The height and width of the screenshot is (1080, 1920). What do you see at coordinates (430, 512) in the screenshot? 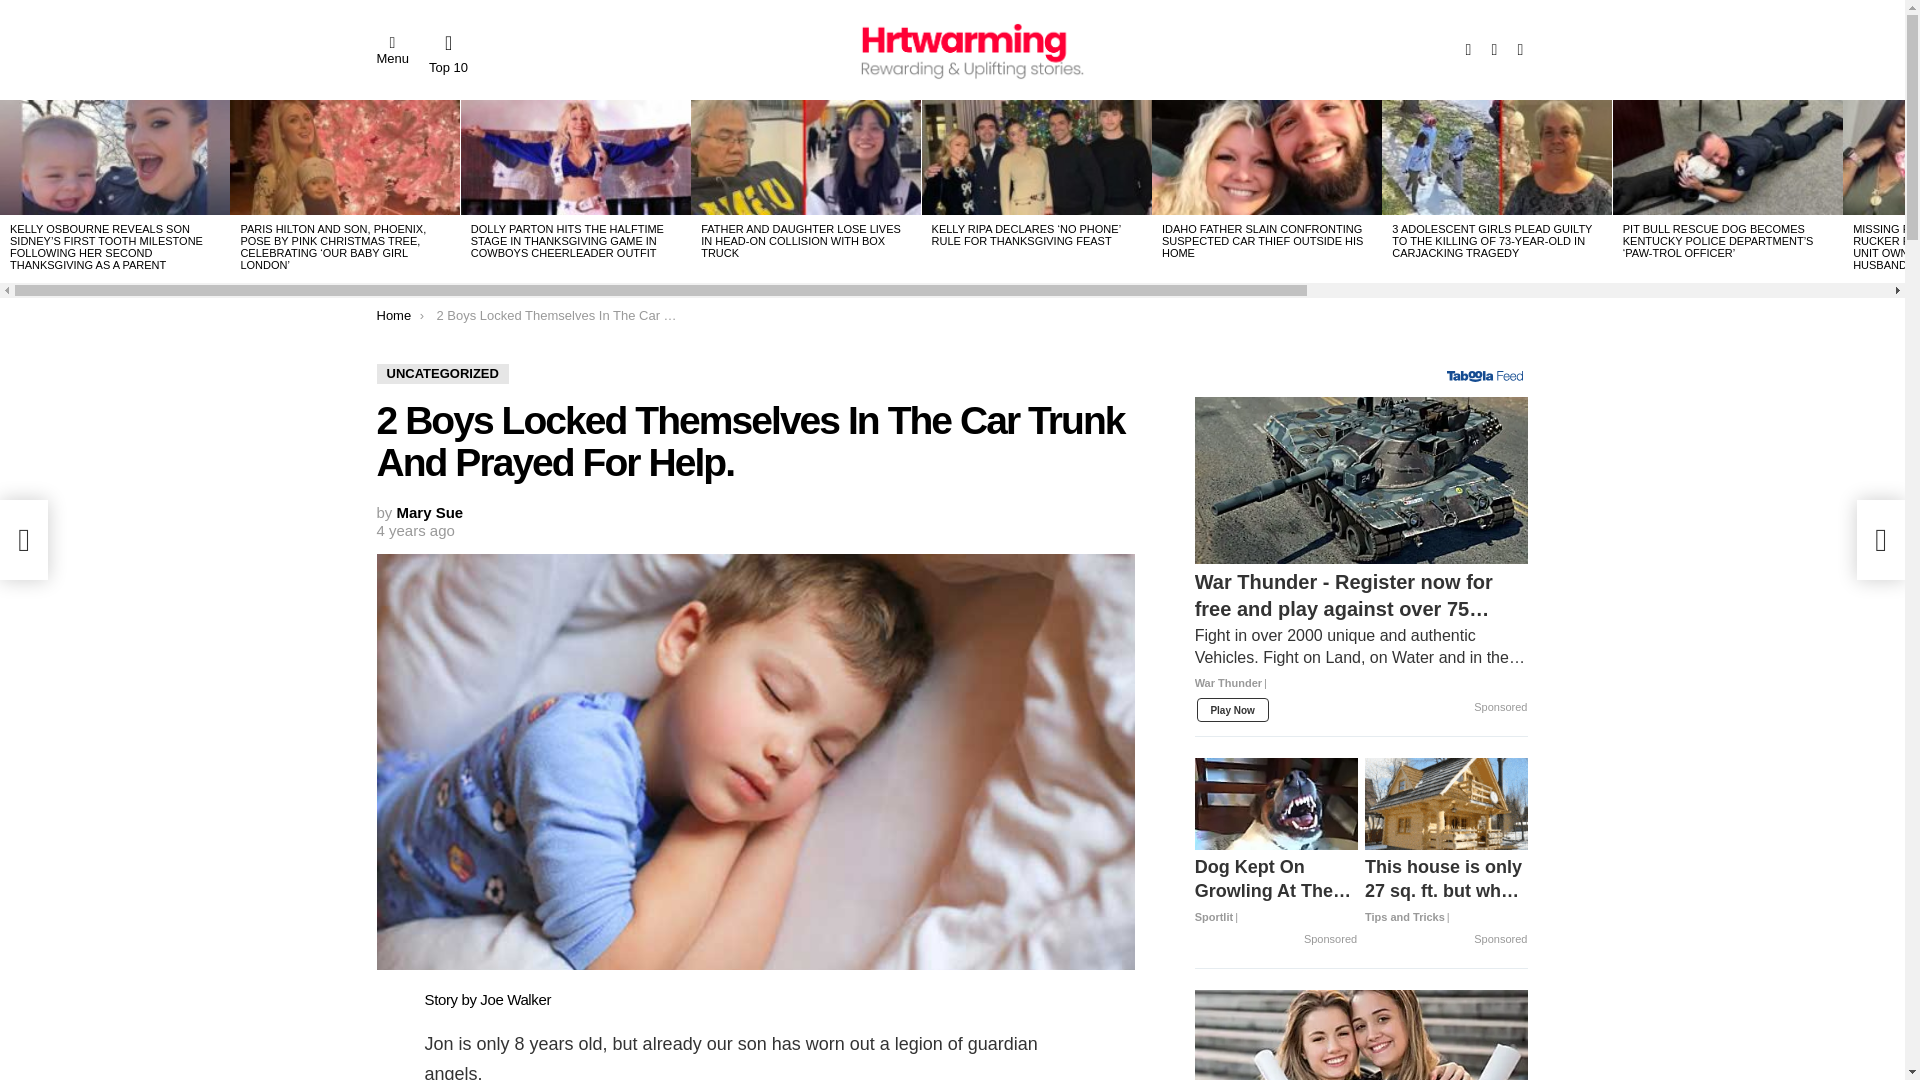
I see `Posts by Mary Sue` at bounding box center [430, 512].